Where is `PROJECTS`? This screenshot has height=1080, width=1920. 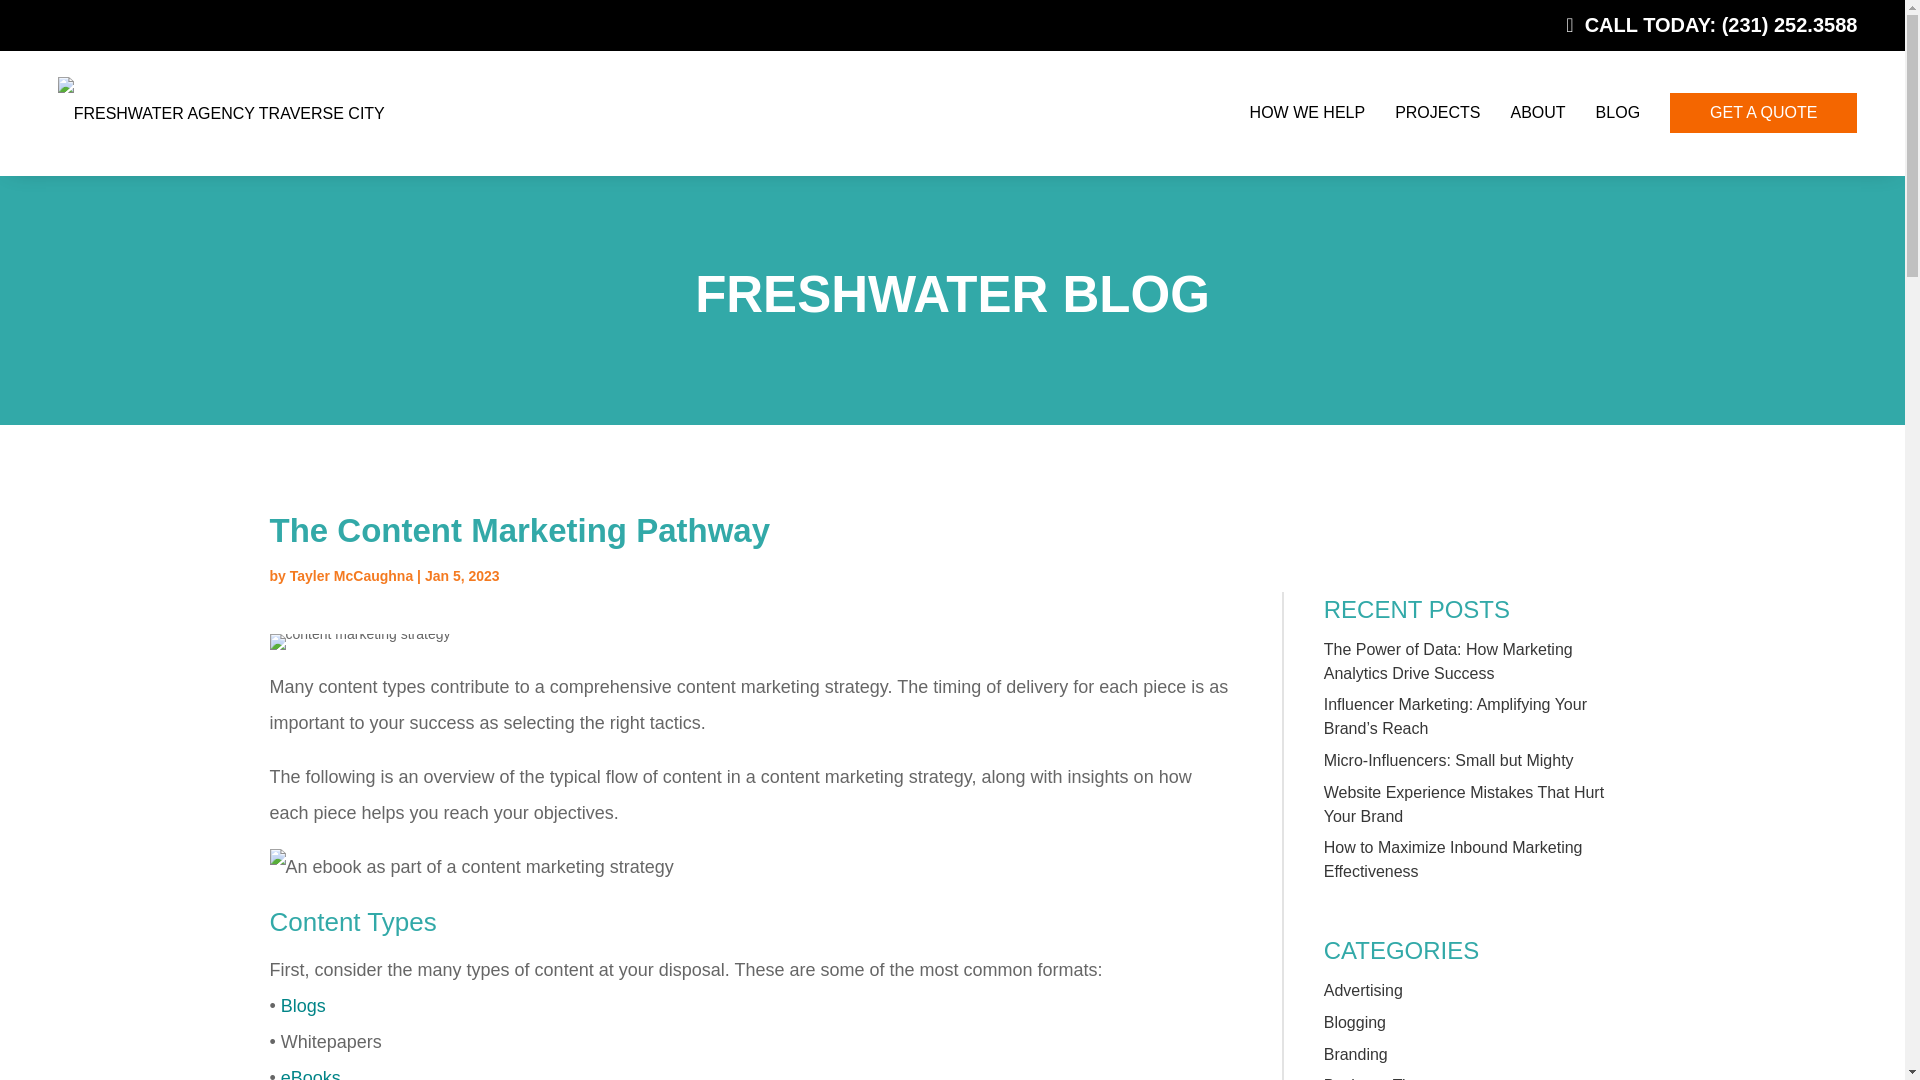 PROJECTS is located at coordinates (1436, 112).